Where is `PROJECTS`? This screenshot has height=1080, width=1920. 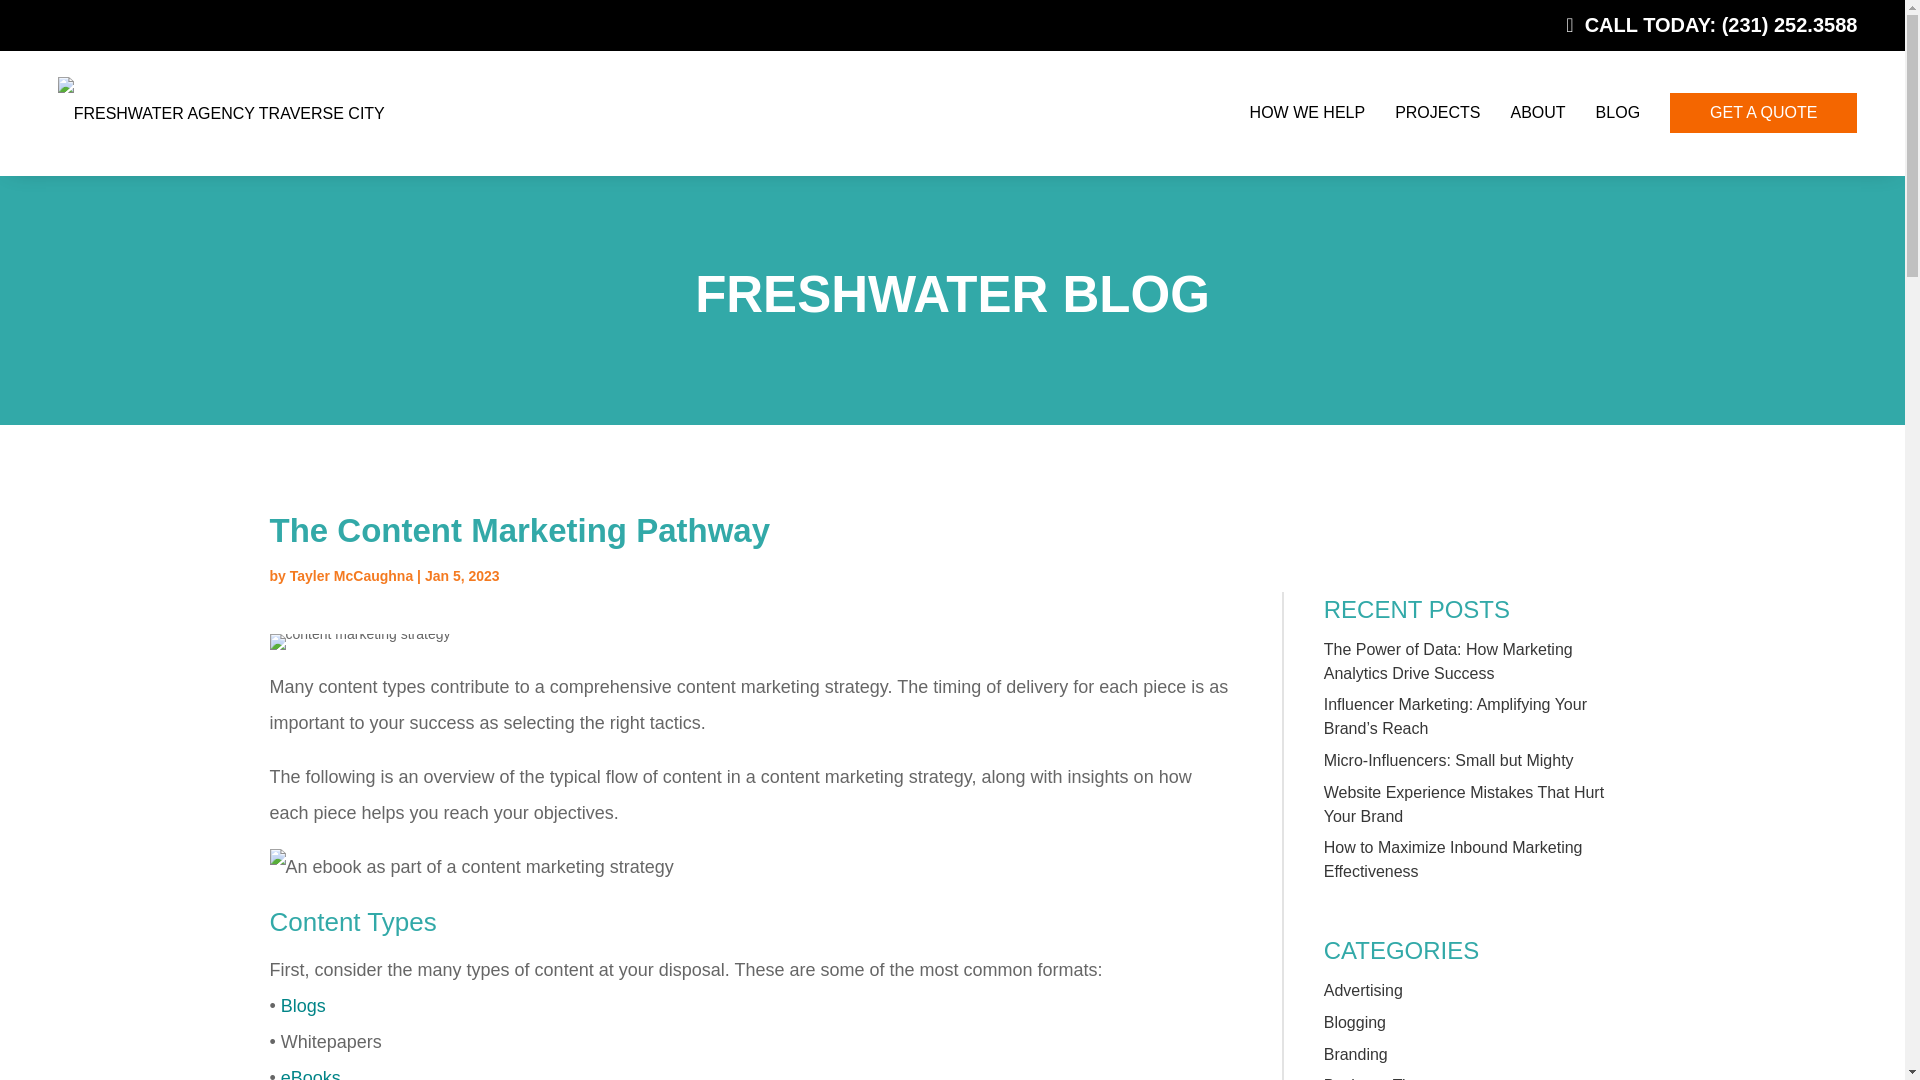 PROJECTS is located at coordinates (1436, 112).